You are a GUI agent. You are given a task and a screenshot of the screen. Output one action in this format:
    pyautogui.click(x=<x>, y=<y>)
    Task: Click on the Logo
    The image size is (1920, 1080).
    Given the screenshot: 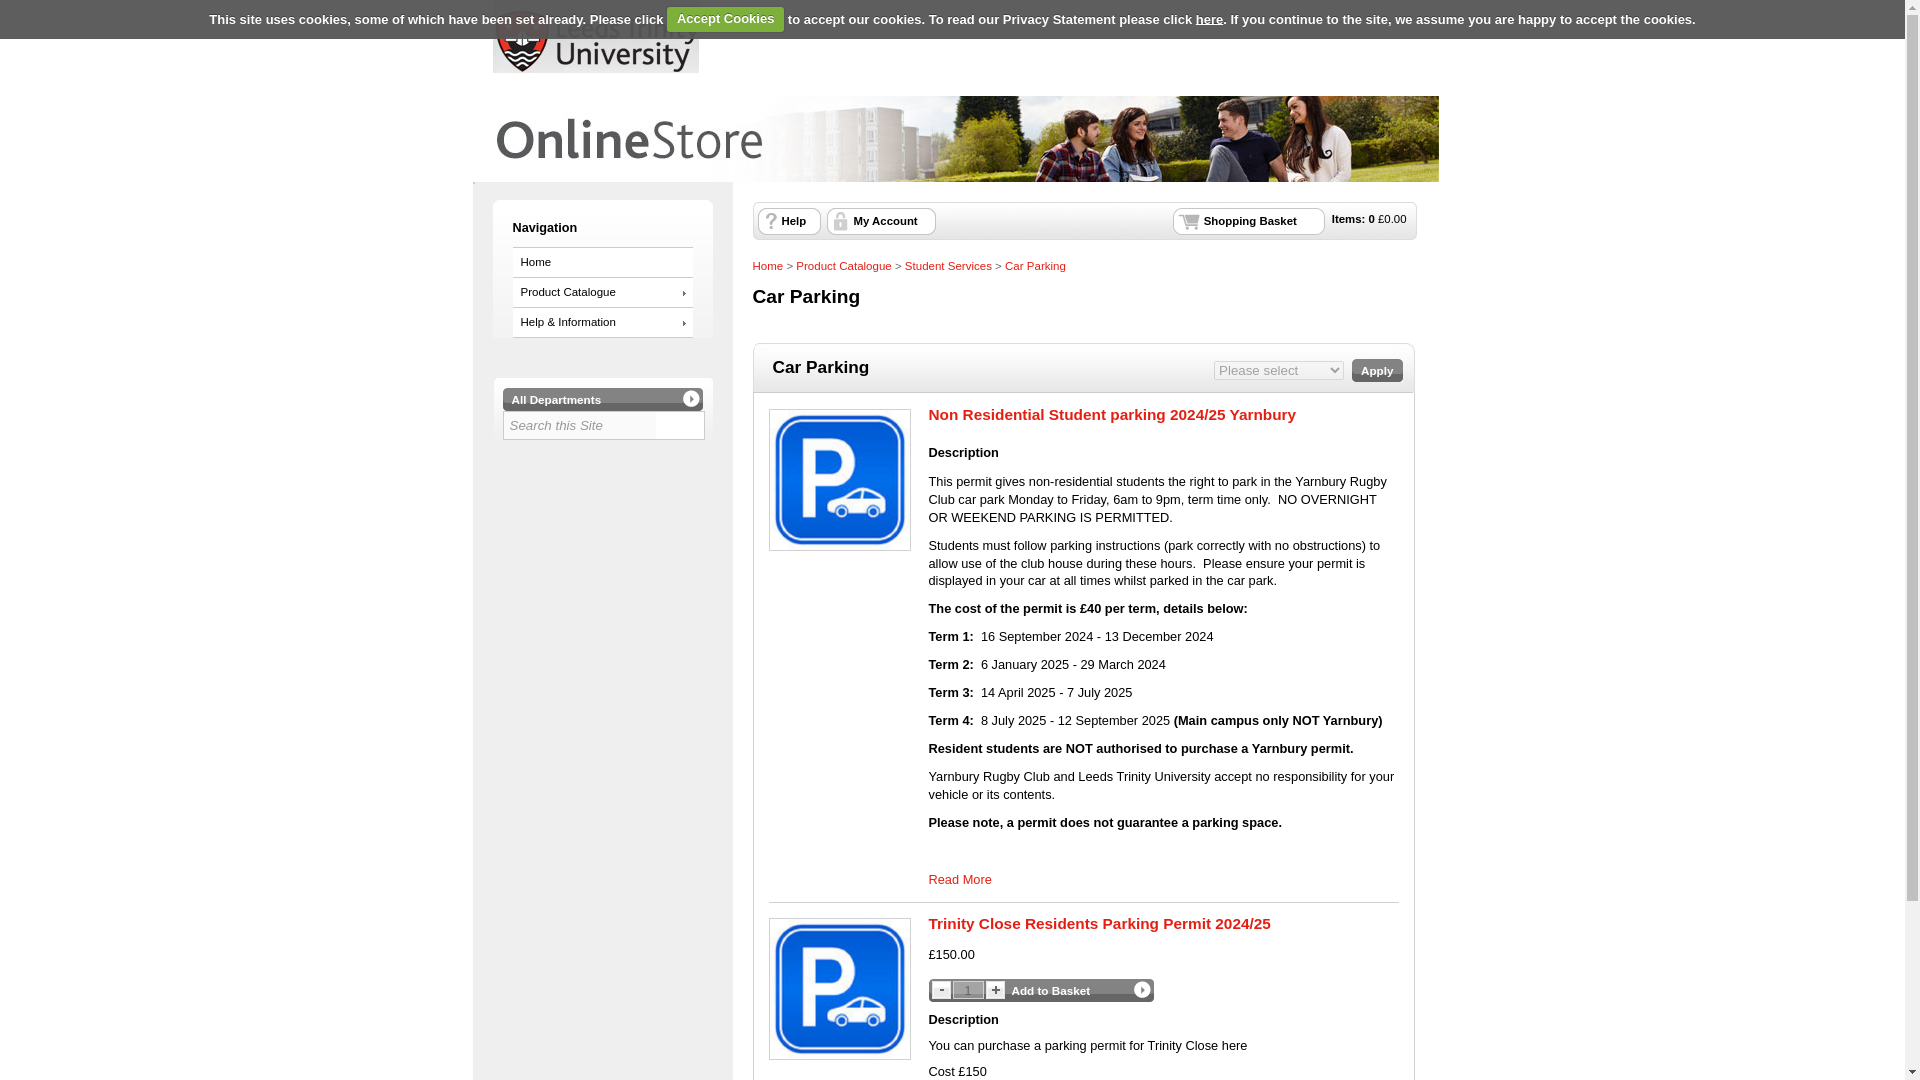 What is the action you would take?
    pyautogui.click(x=594, y=38)
    